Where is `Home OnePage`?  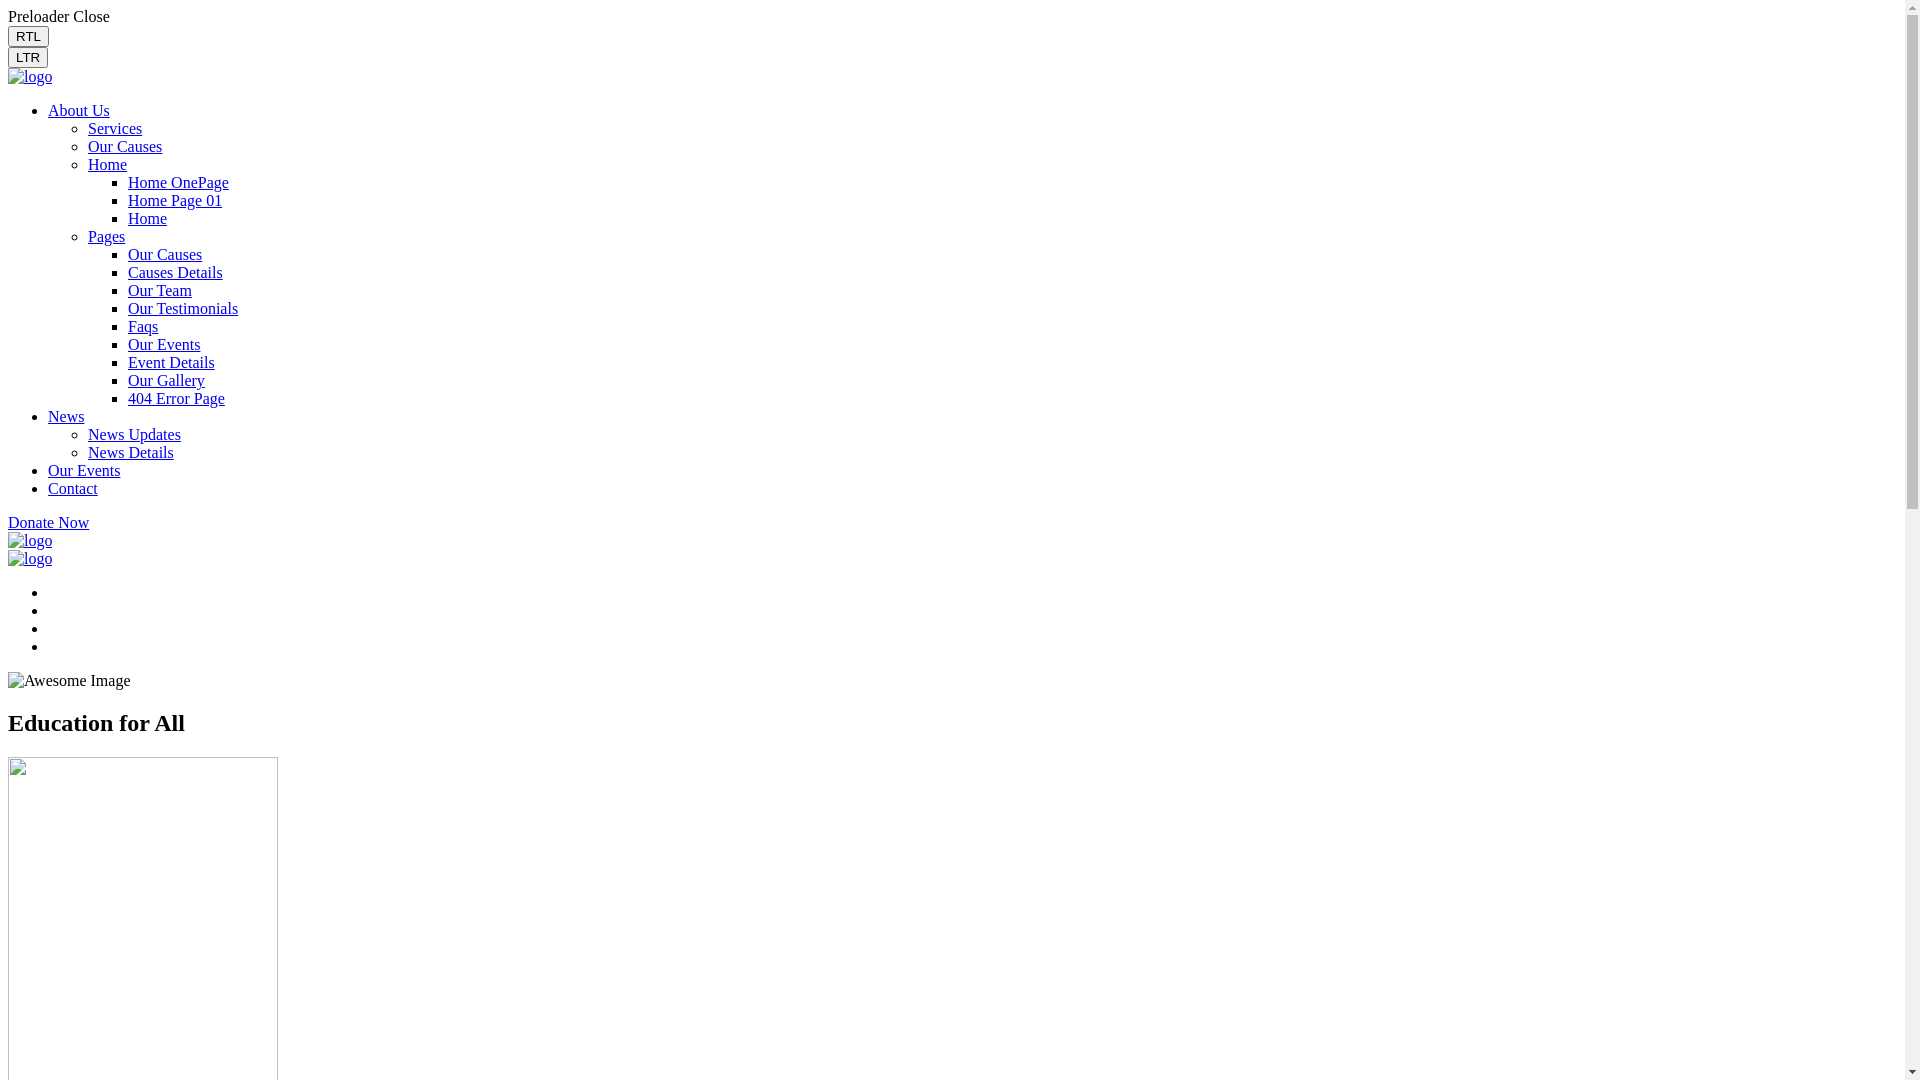
Home OnePage is located at coordinates (178, 182).